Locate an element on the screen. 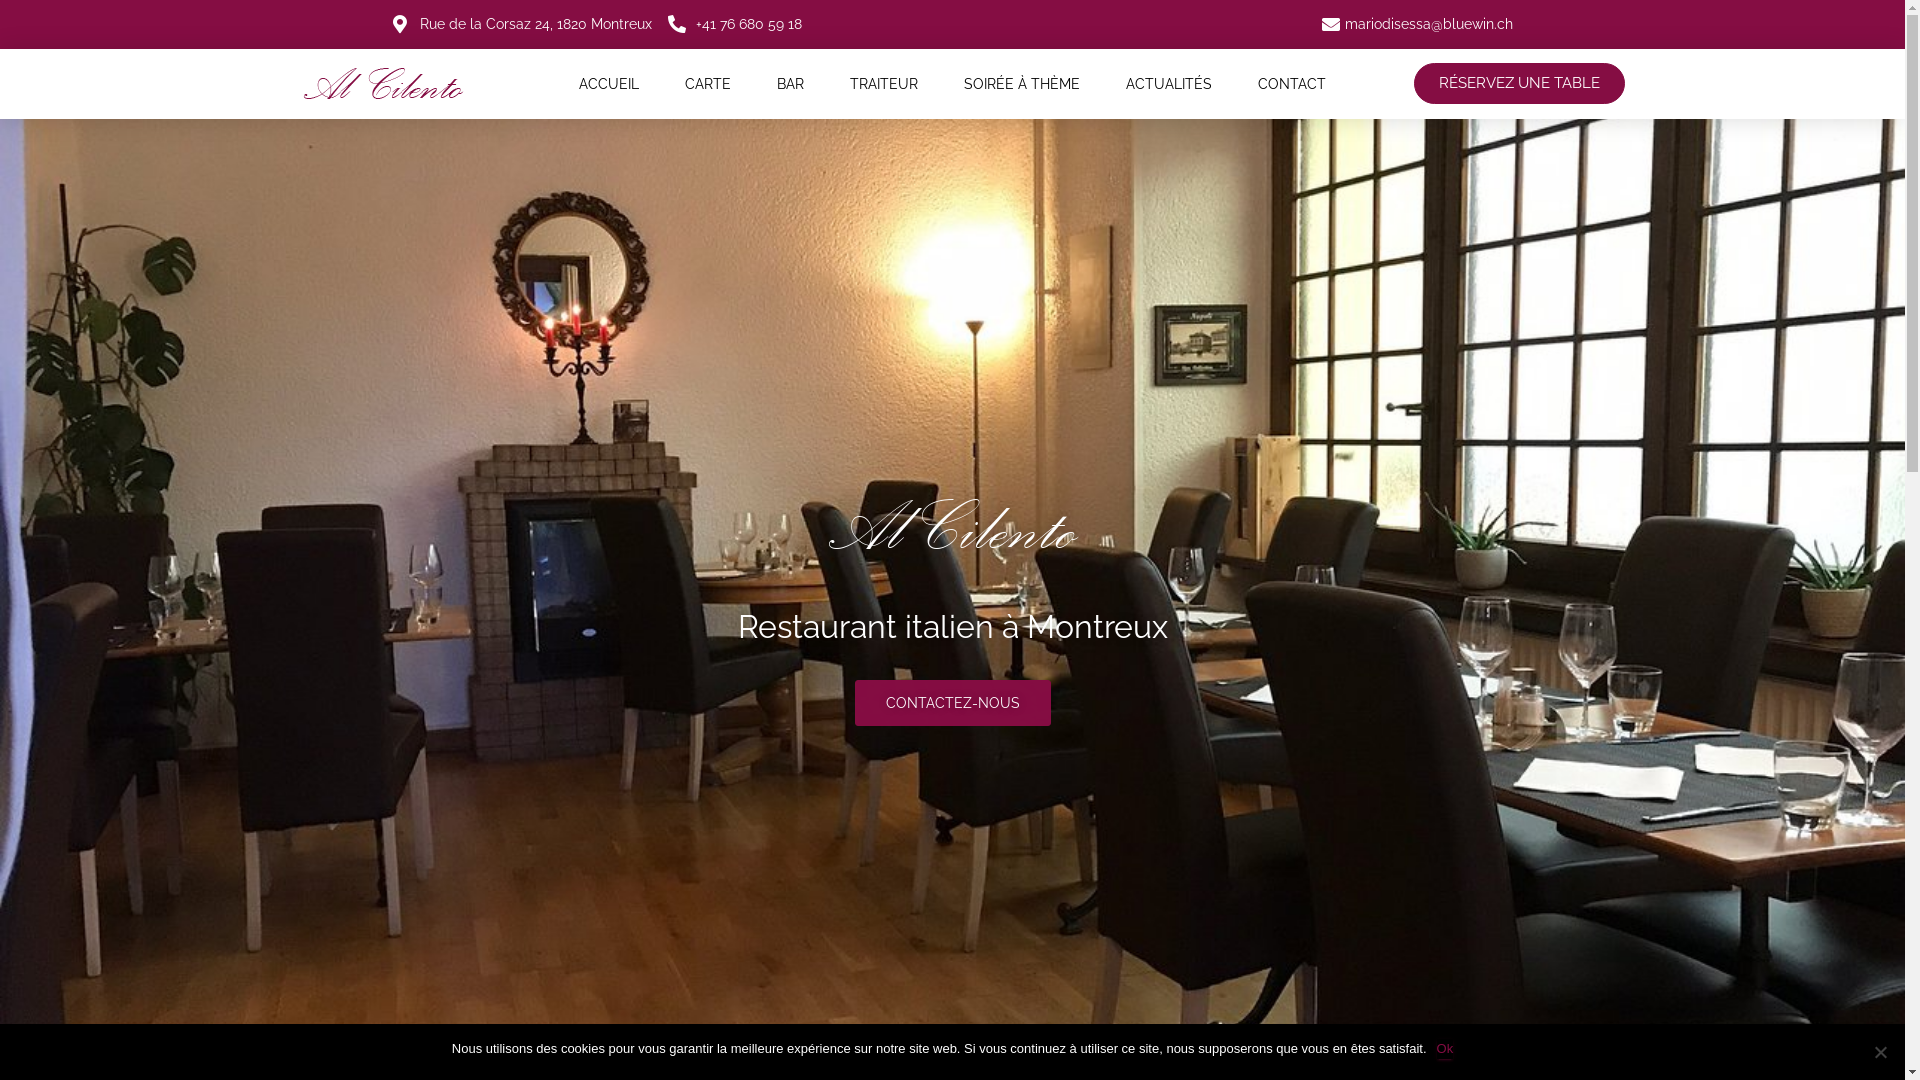  TRAITEUR is located at coordinates (884, 84).